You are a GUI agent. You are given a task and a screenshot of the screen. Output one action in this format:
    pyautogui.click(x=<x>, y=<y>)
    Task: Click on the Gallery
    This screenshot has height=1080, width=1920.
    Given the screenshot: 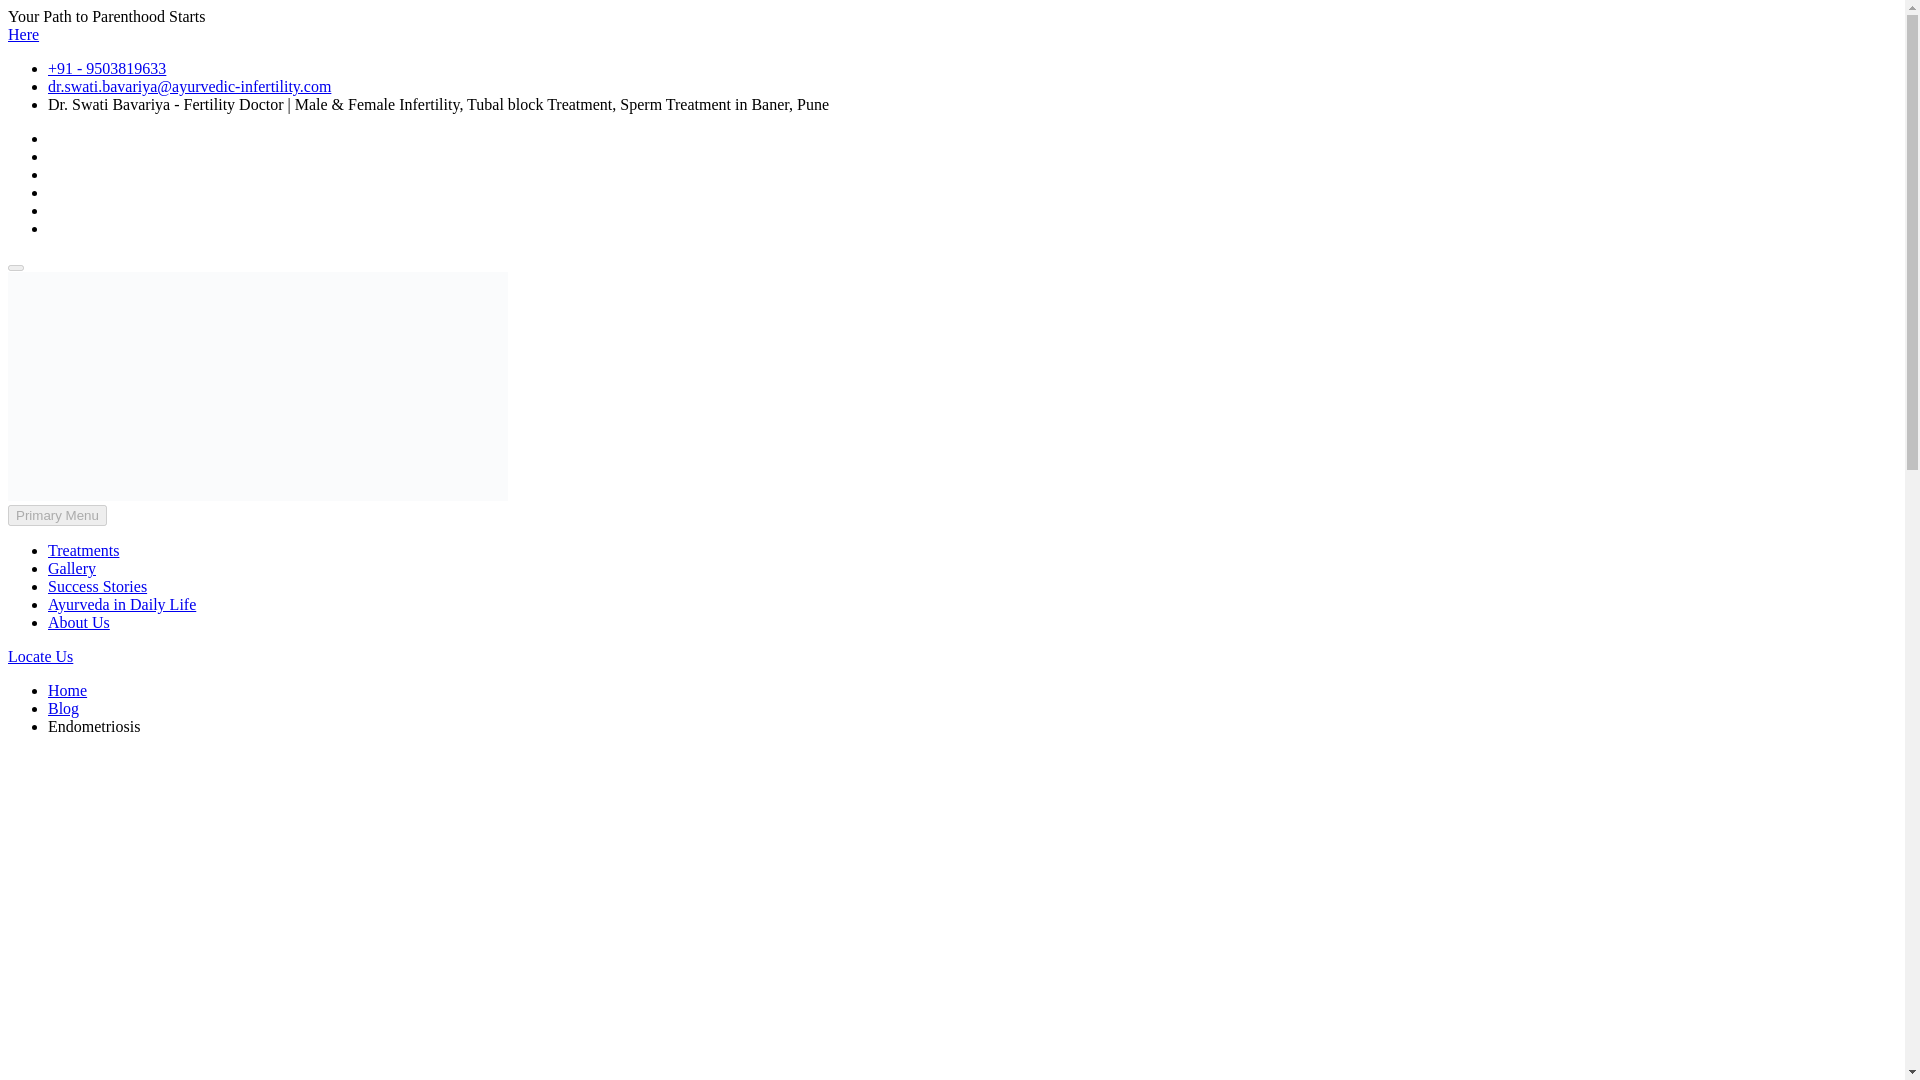 What is the action you would take?
    pyautogui.click(x=72, y=568)
    